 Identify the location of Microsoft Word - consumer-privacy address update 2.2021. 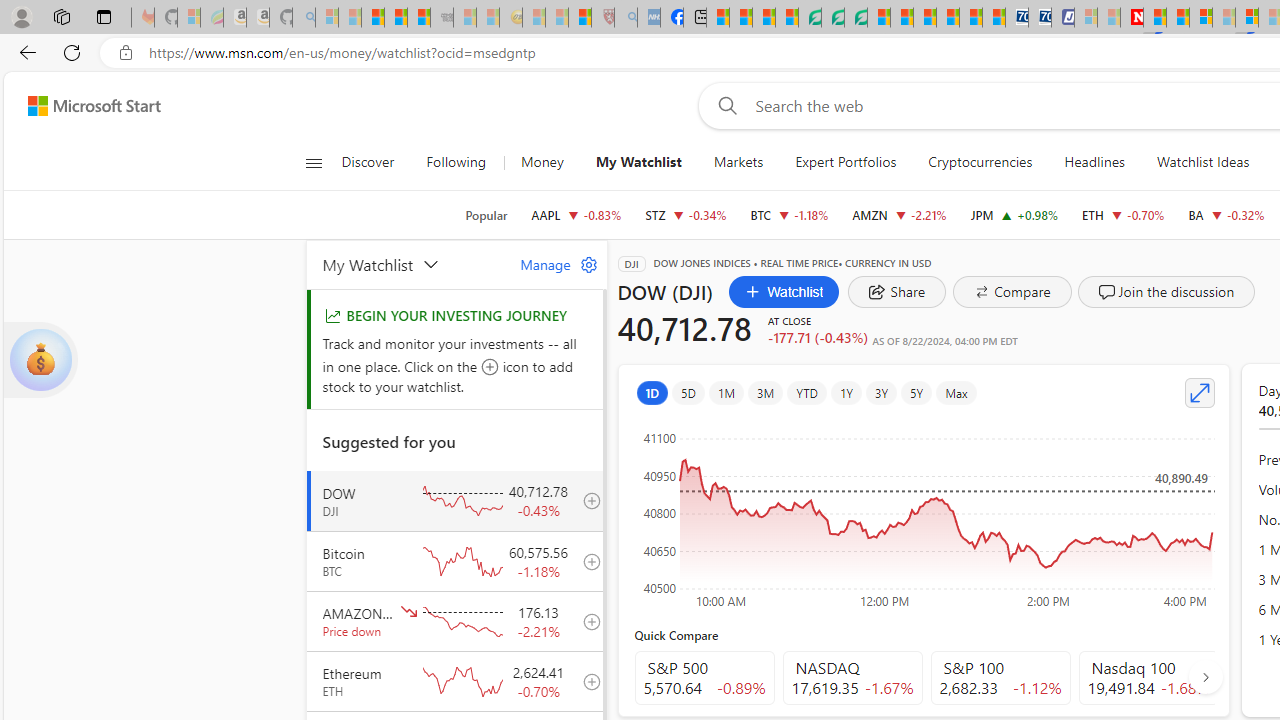
(855, 18).